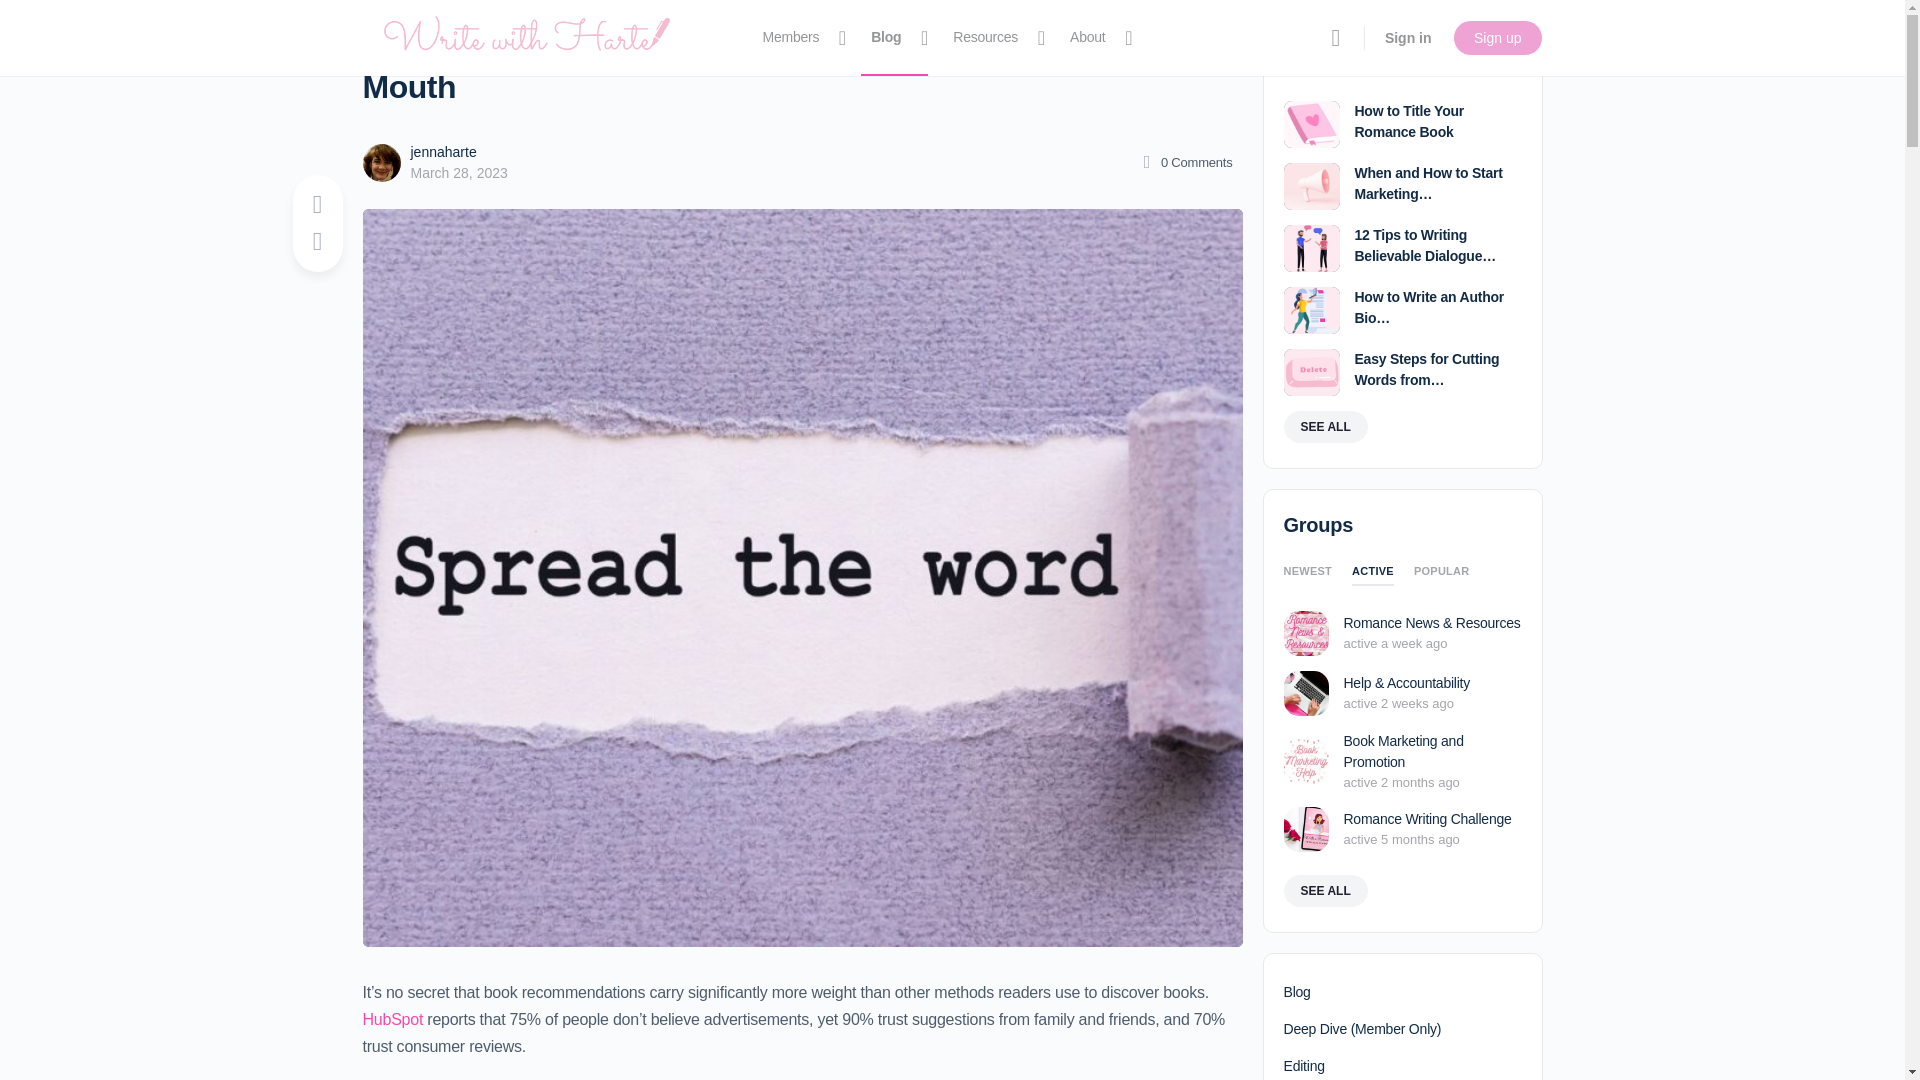 This screenshot has height=1080, width=1920. I want to click on Blog, so click(894, 38).